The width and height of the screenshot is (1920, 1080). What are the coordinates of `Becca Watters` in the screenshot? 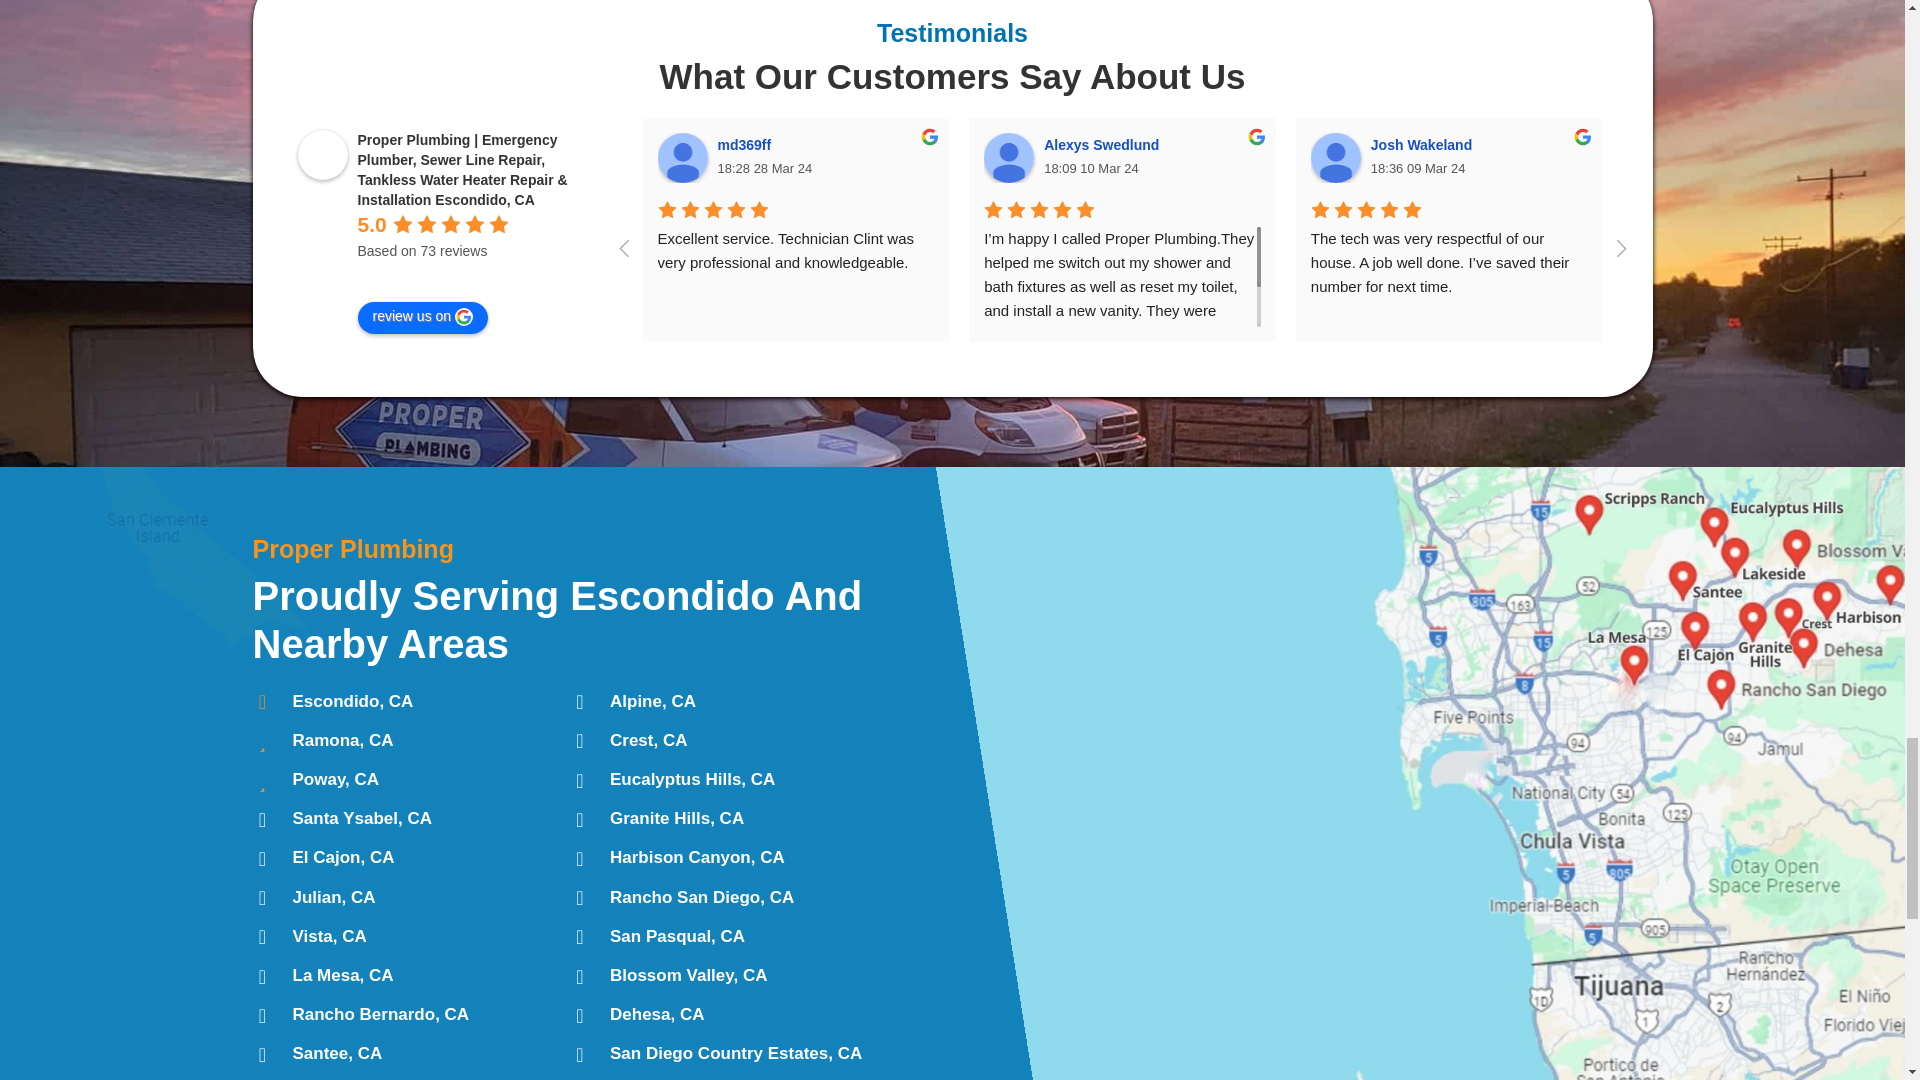 It's located at (1662, 157).